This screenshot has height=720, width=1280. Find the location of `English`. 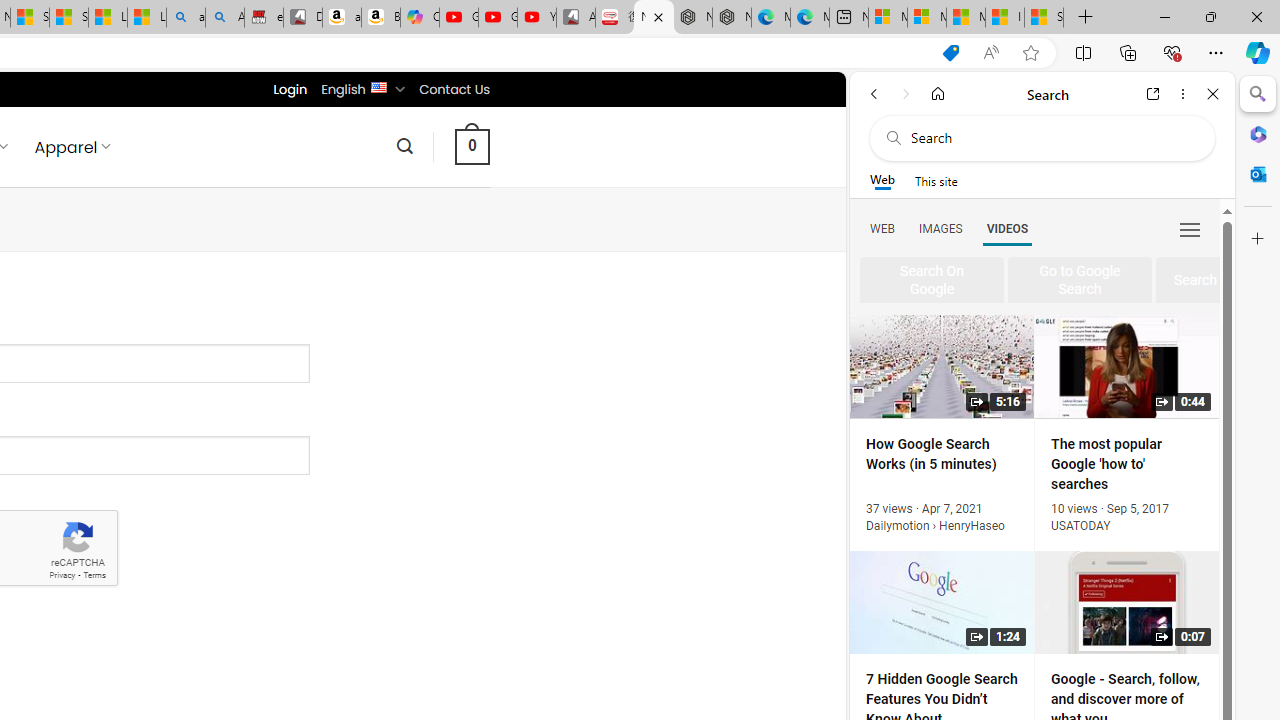

English is located at coordinates (378, 86).